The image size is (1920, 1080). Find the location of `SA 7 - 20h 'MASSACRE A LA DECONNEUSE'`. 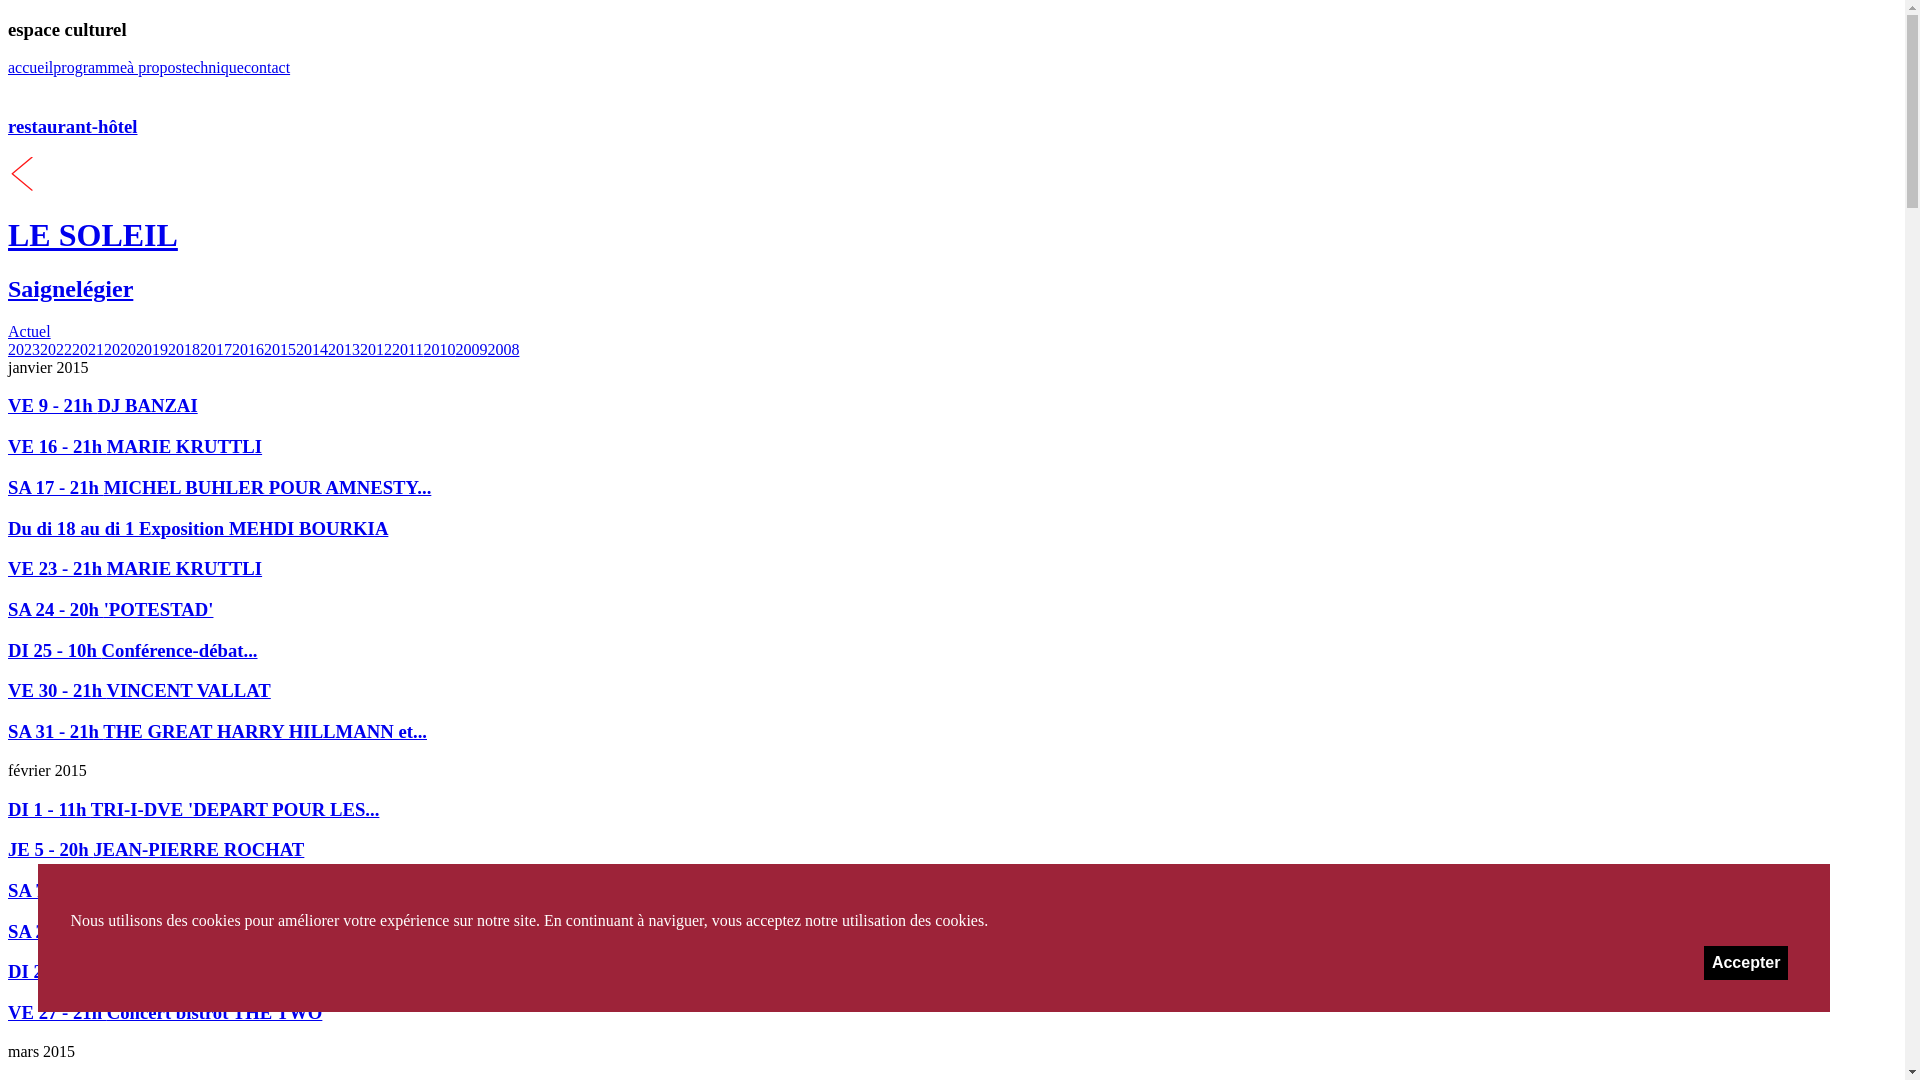

SA 7 - 20h 'MASSACRE A LA DECONNEUSE' is located at coordinates (952, 891).